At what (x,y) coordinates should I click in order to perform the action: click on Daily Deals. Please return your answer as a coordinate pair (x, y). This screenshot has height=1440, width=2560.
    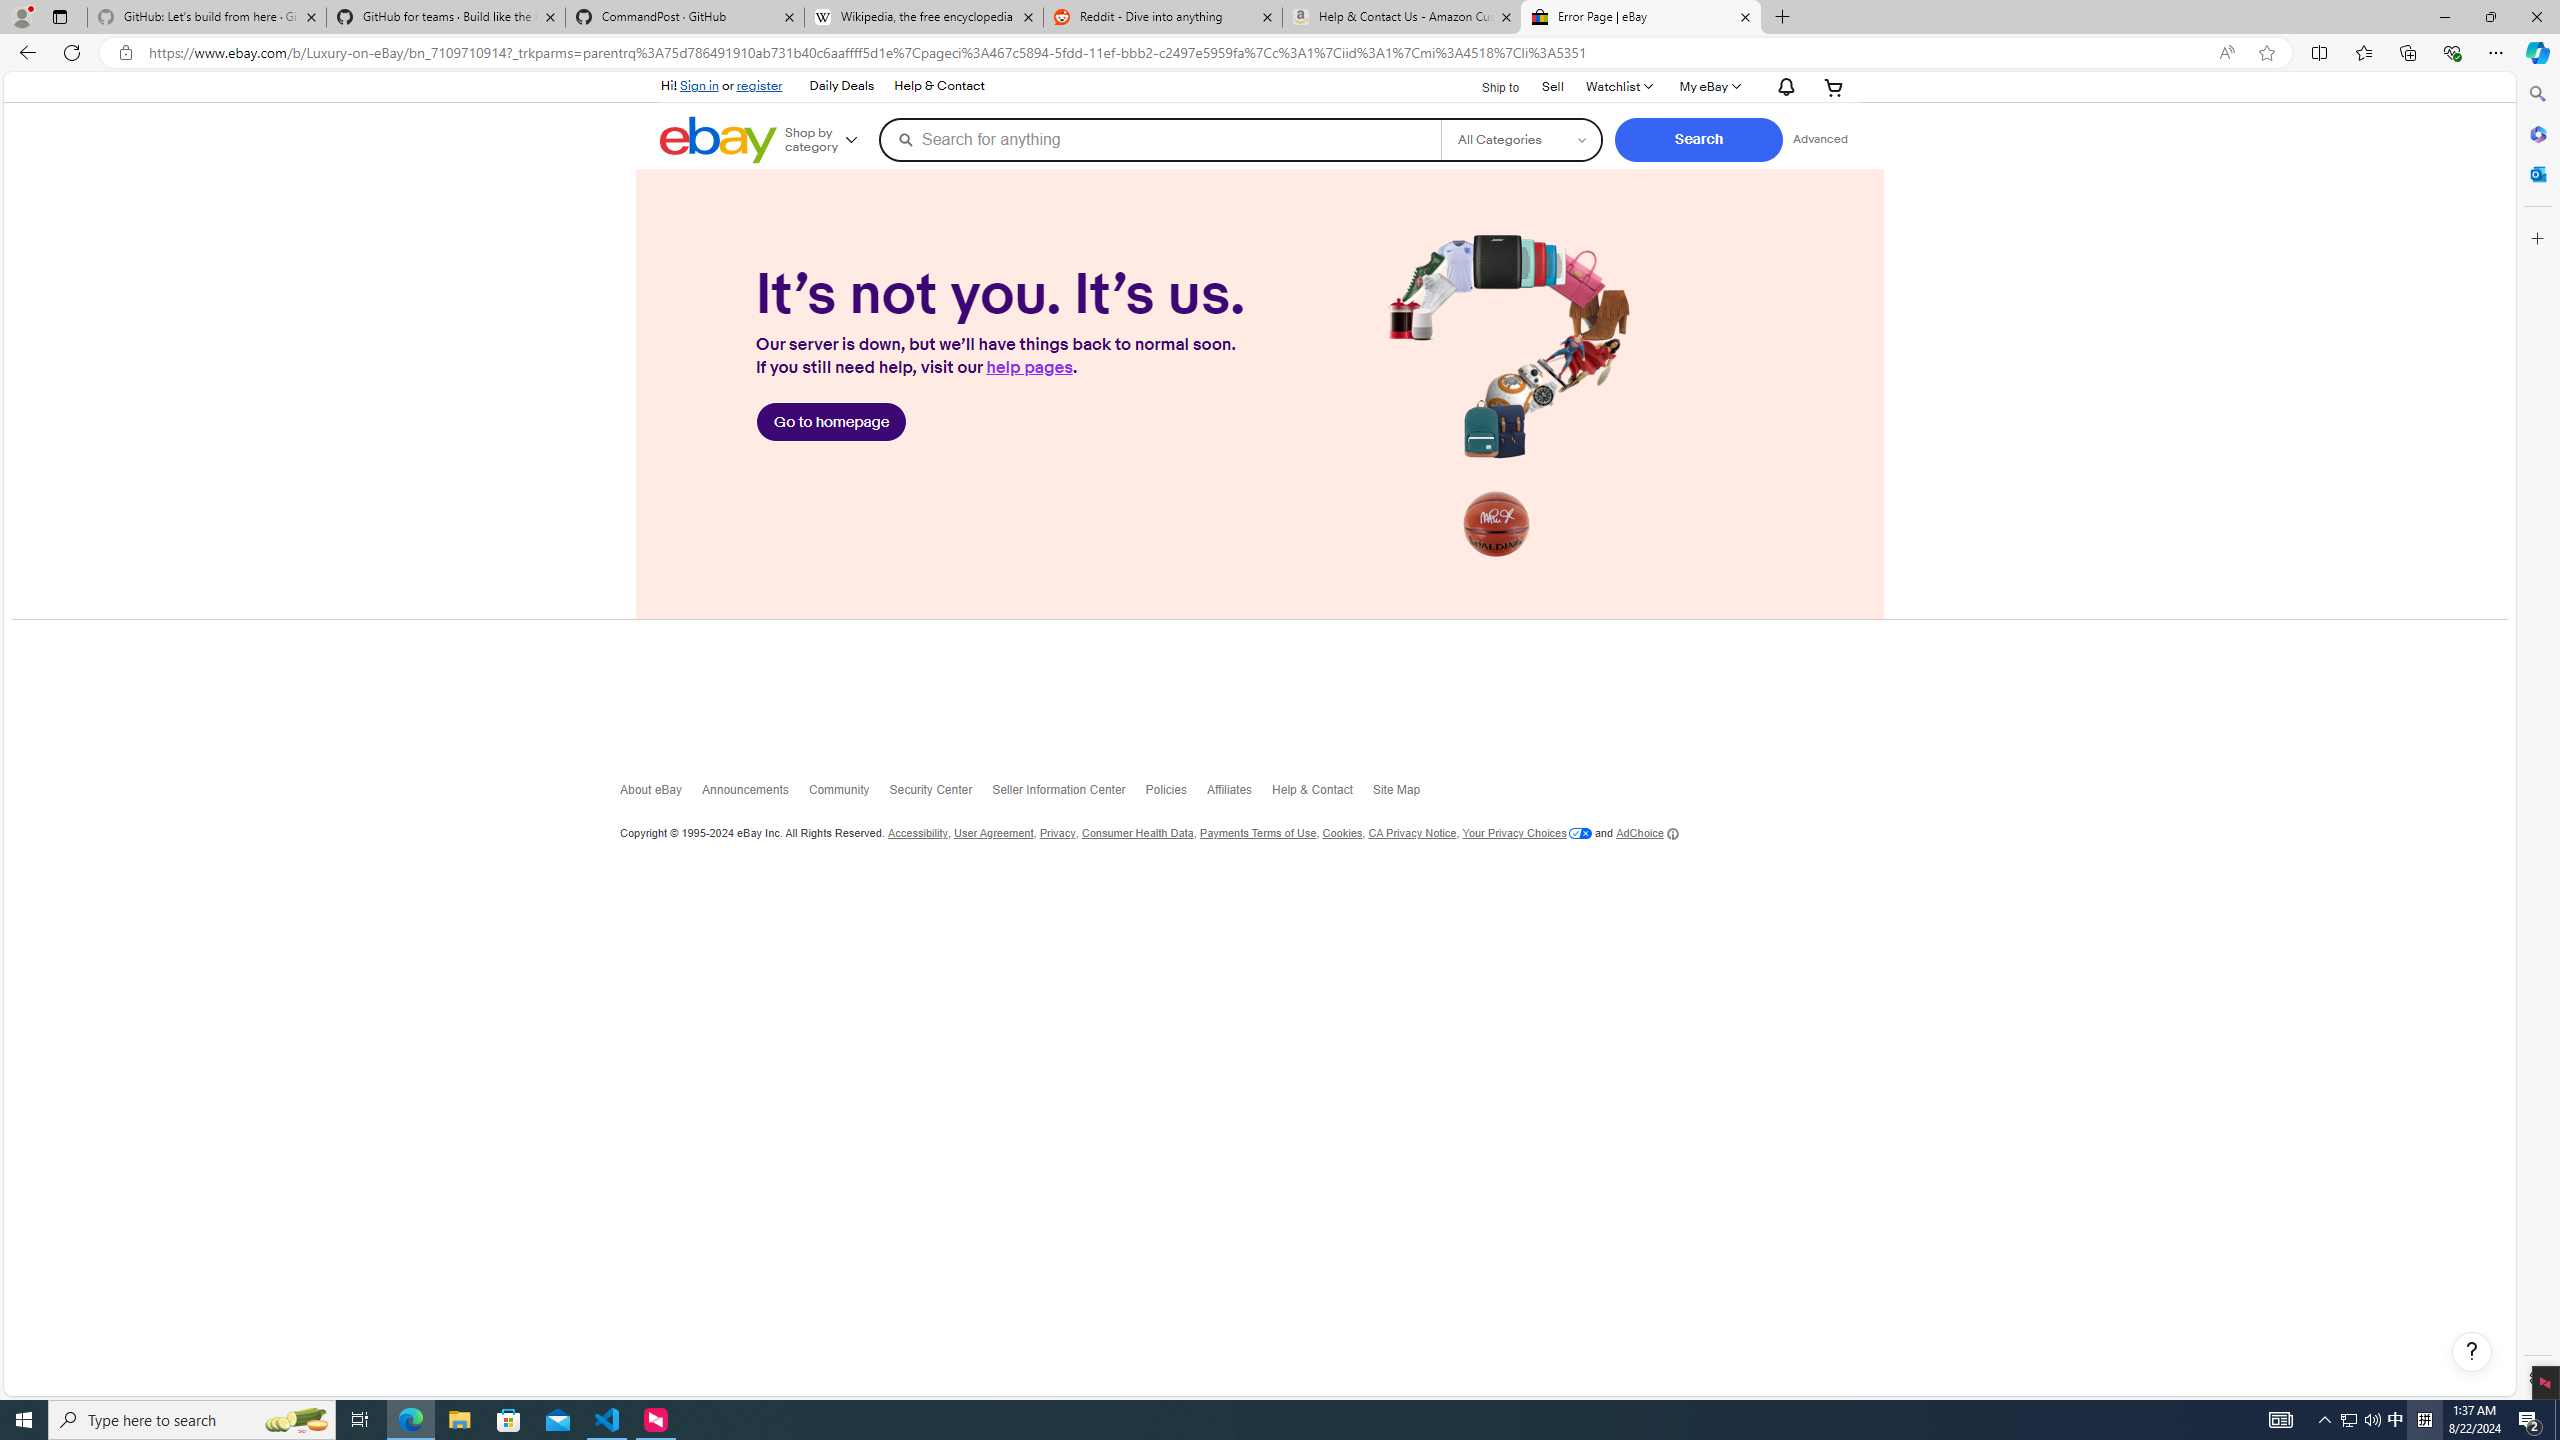
    Looking at the image, I should click on (840, 86).